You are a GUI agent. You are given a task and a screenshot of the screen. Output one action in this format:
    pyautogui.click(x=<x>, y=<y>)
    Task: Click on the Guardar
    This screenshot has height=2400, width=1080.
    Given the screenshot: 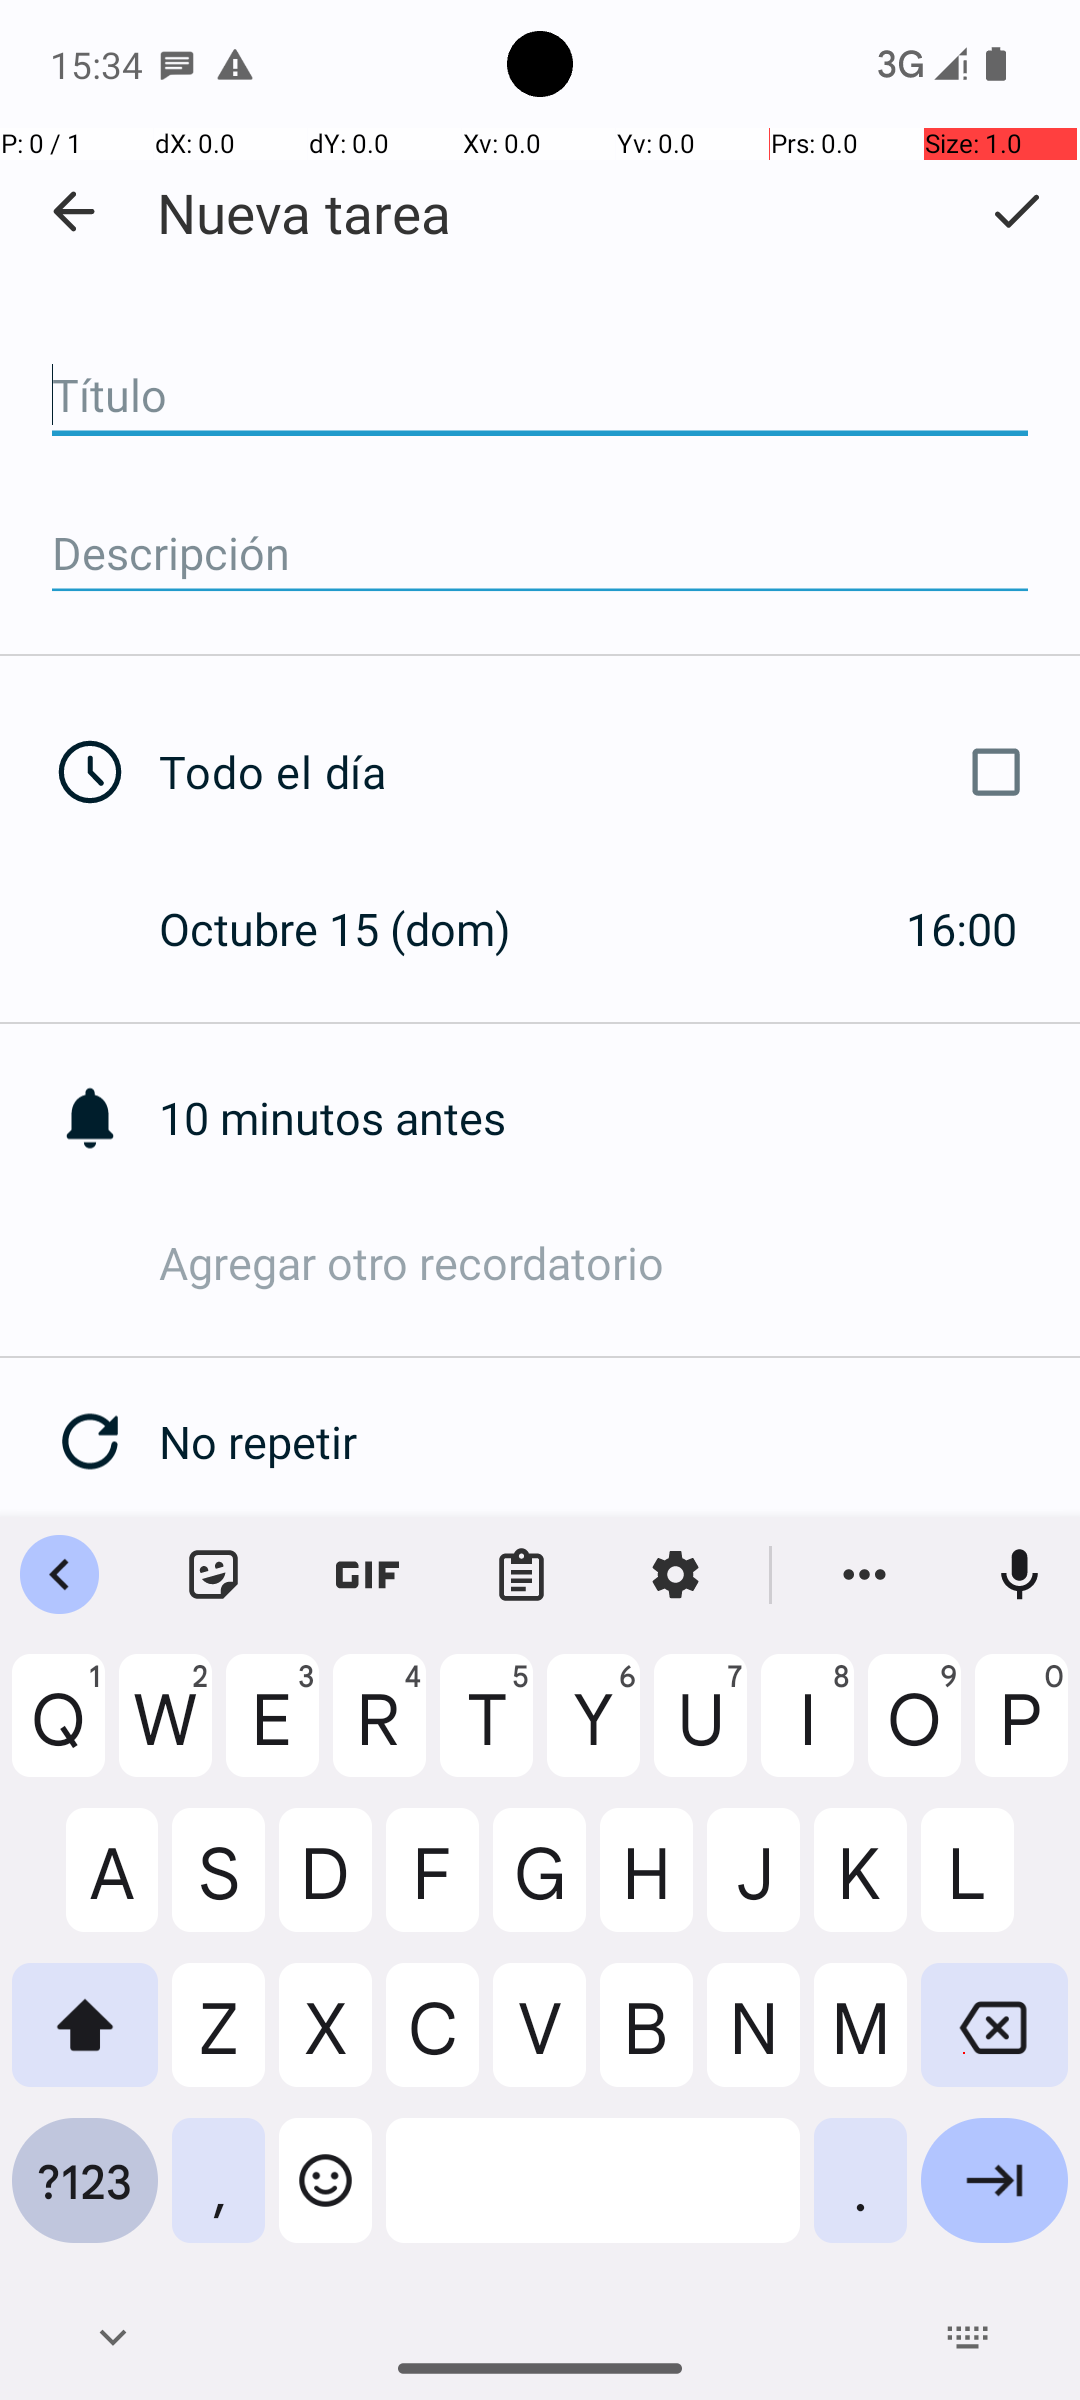 What is the action you would take?
    pyautogui.click(x=1016, y=211)
    